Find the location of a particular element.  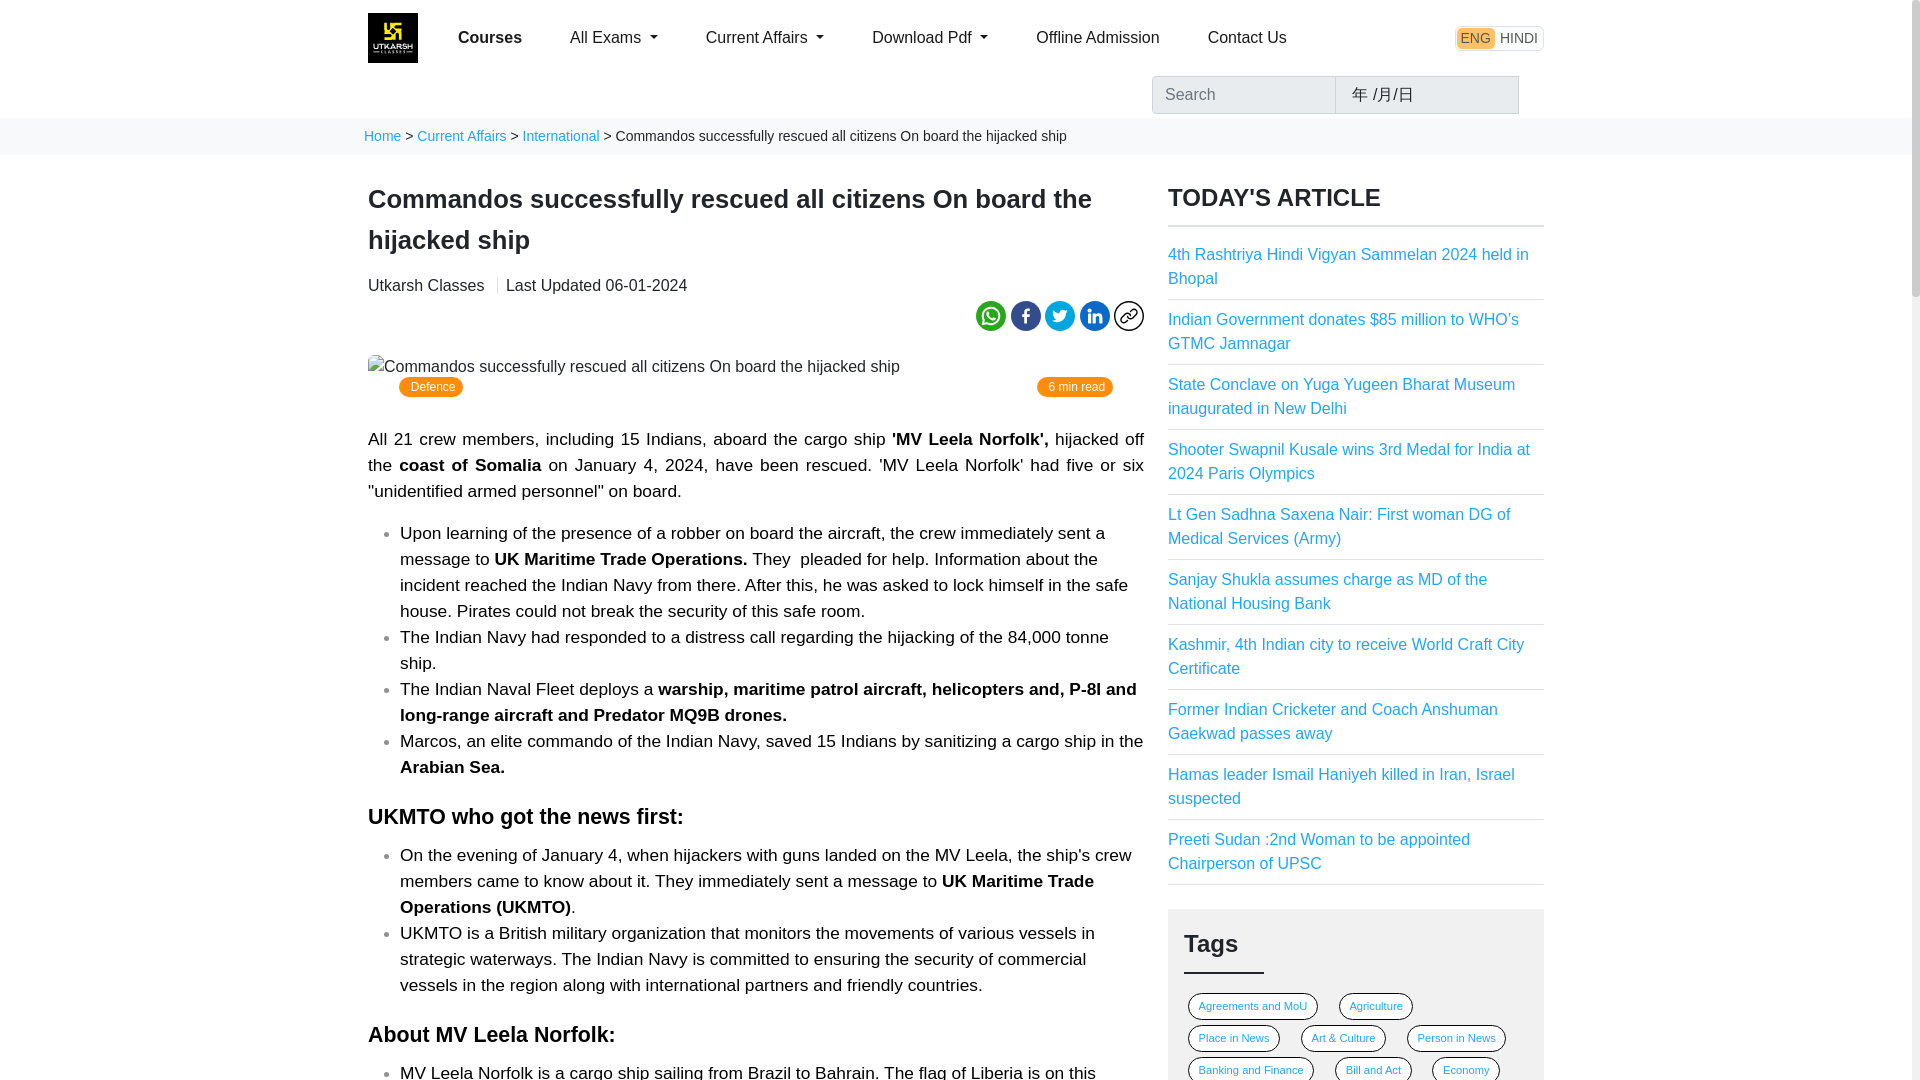

Home is located at coordinates (382, 136).